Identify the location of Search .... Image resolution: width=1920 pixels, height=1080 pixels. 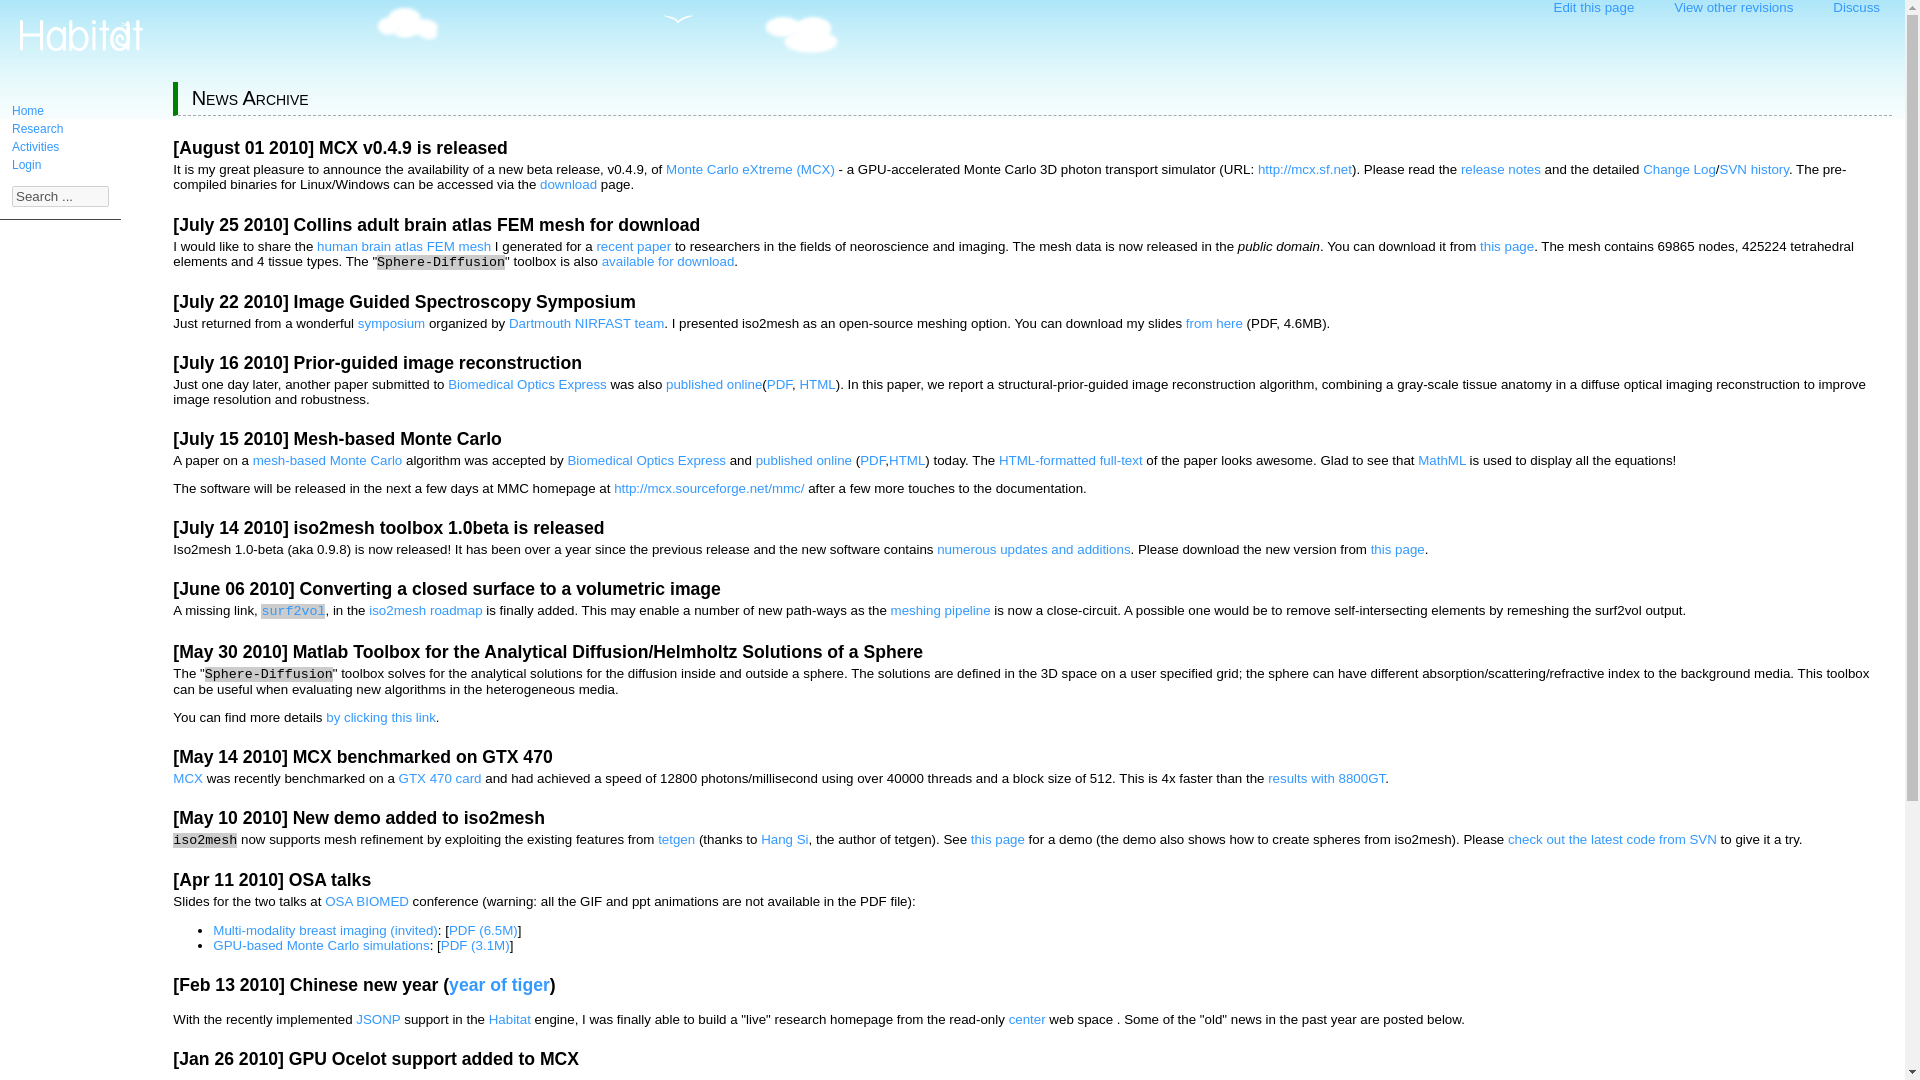
(60, 196).